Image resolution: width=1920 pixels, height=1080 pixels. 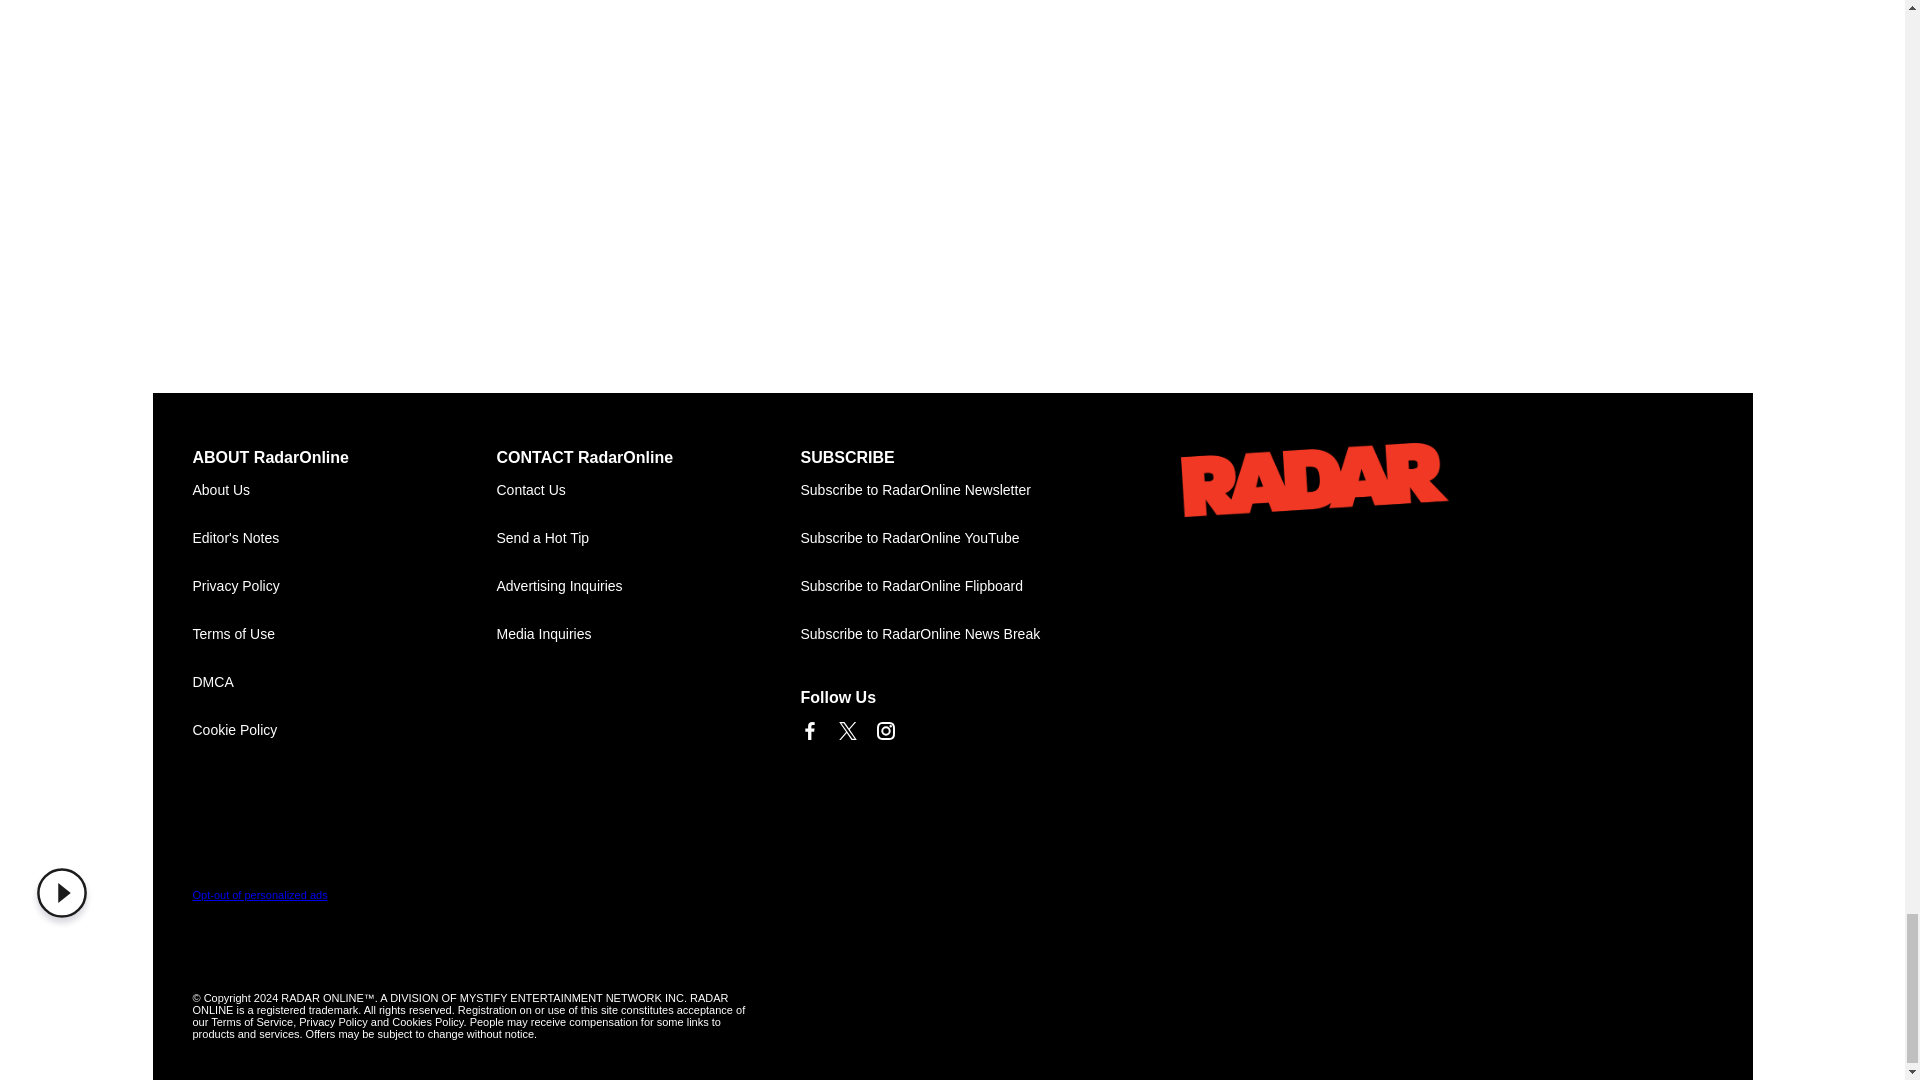 I want to click on Editor's Notes, so click(x=344, y=538).